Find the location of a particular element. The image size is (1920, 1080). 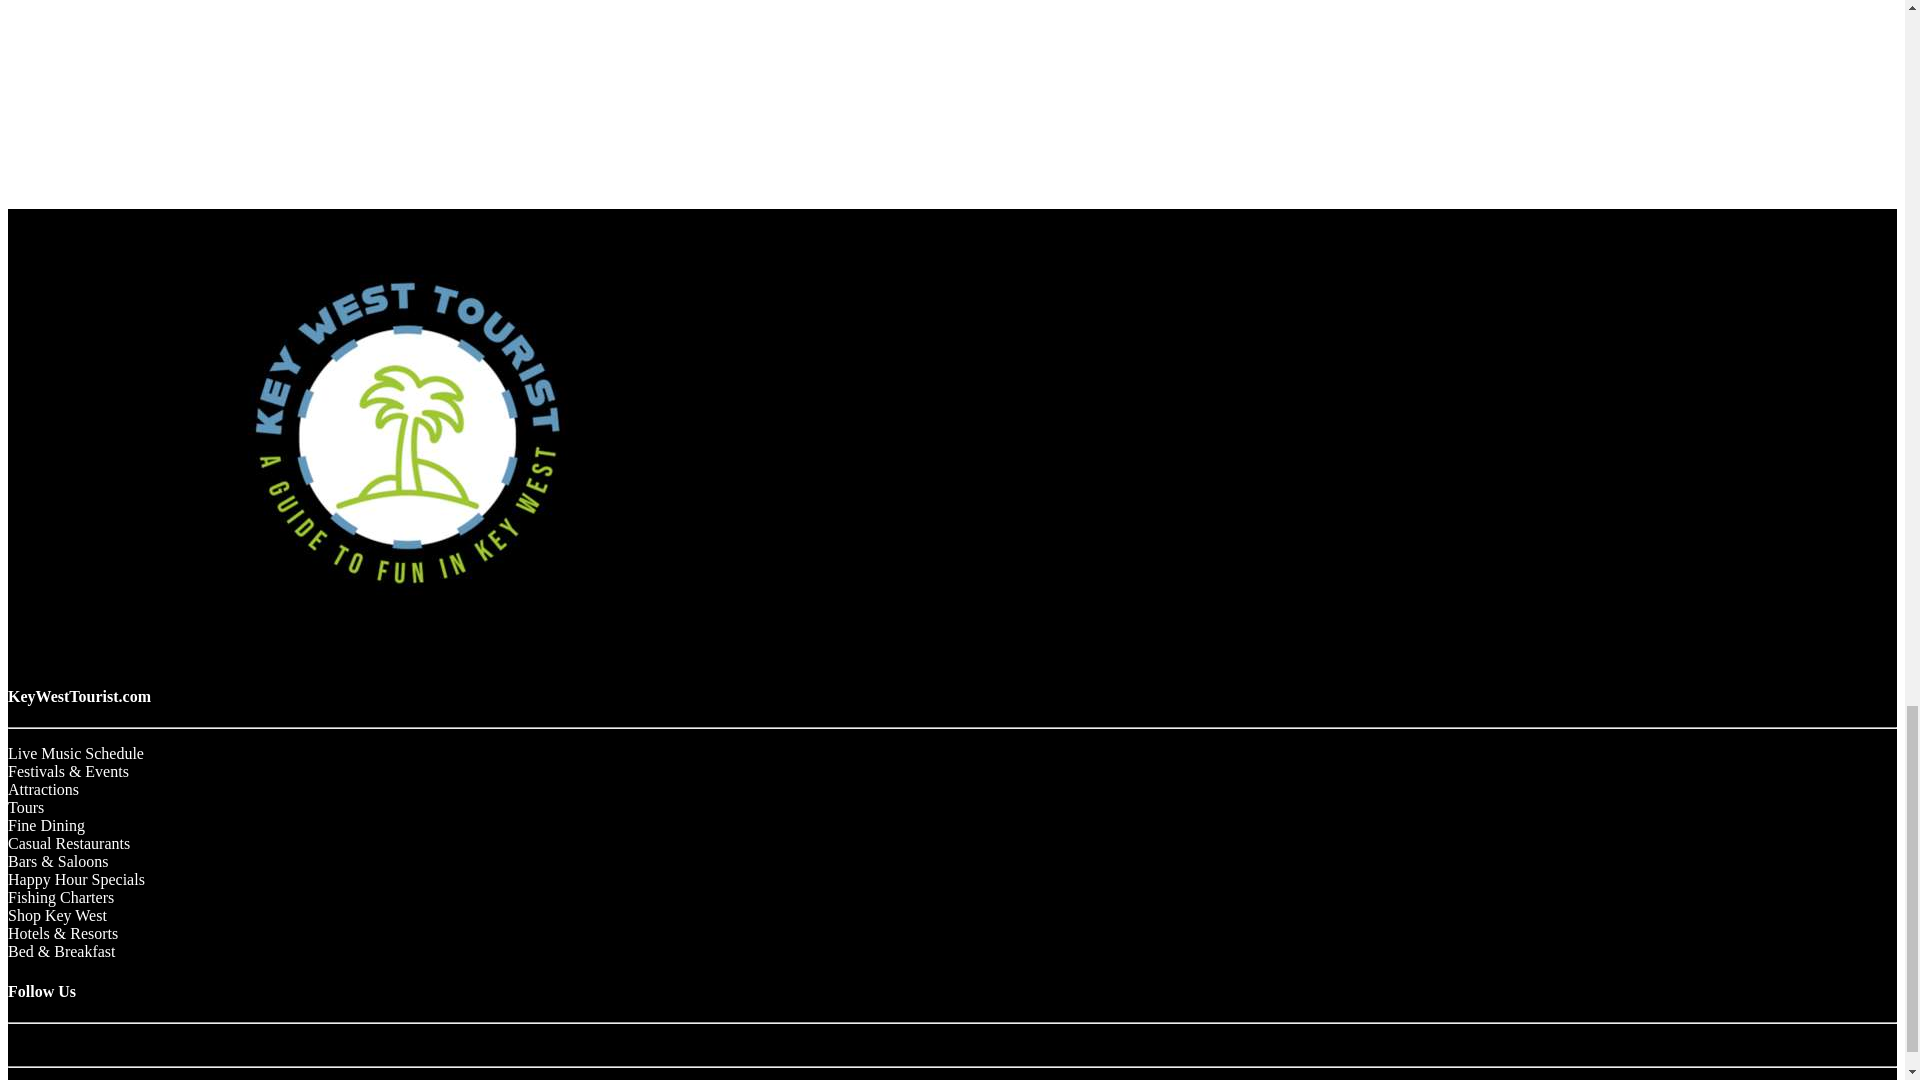

Happy Hour Specials is located at coordinates (76, 878).